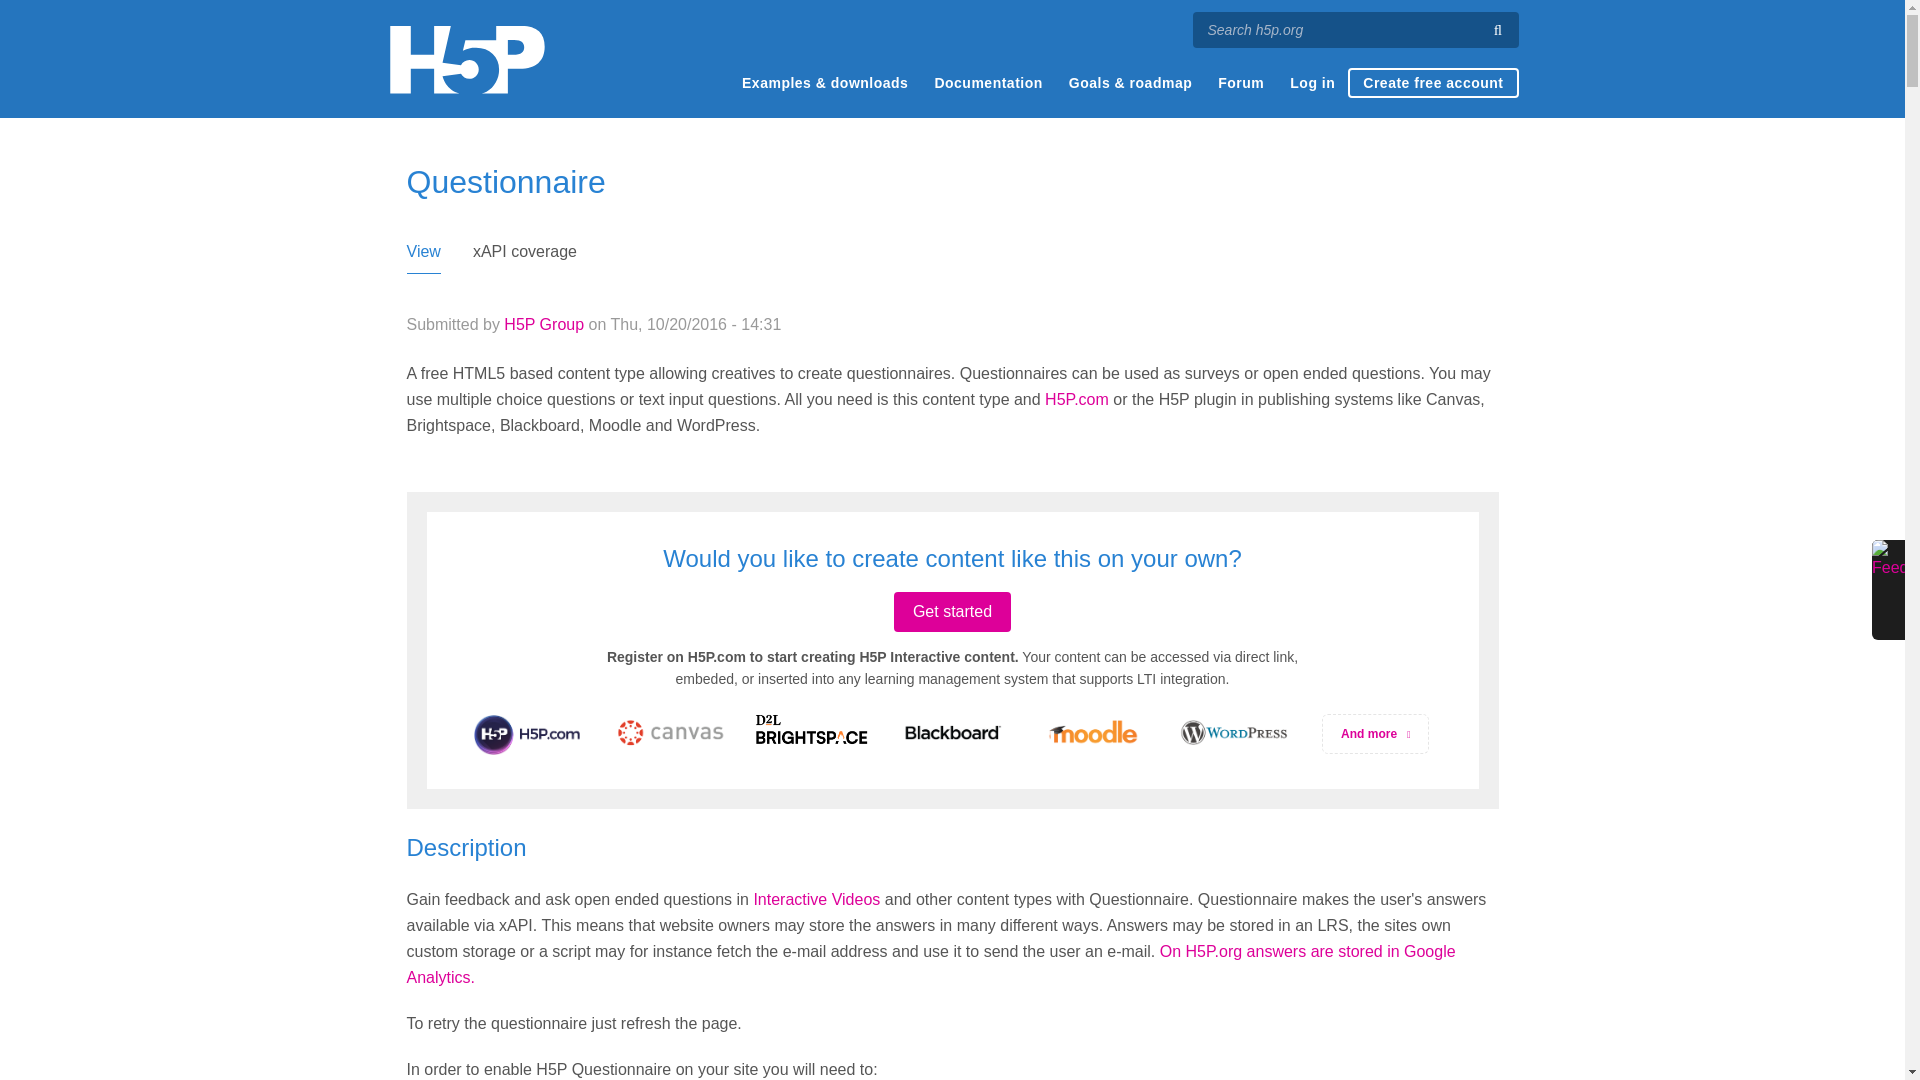 This screenshot has width=1920, height=1080. What do you see at coordinates (466, 59) in the screenshot?
I see `Front page` at bounding box center [466, 59].